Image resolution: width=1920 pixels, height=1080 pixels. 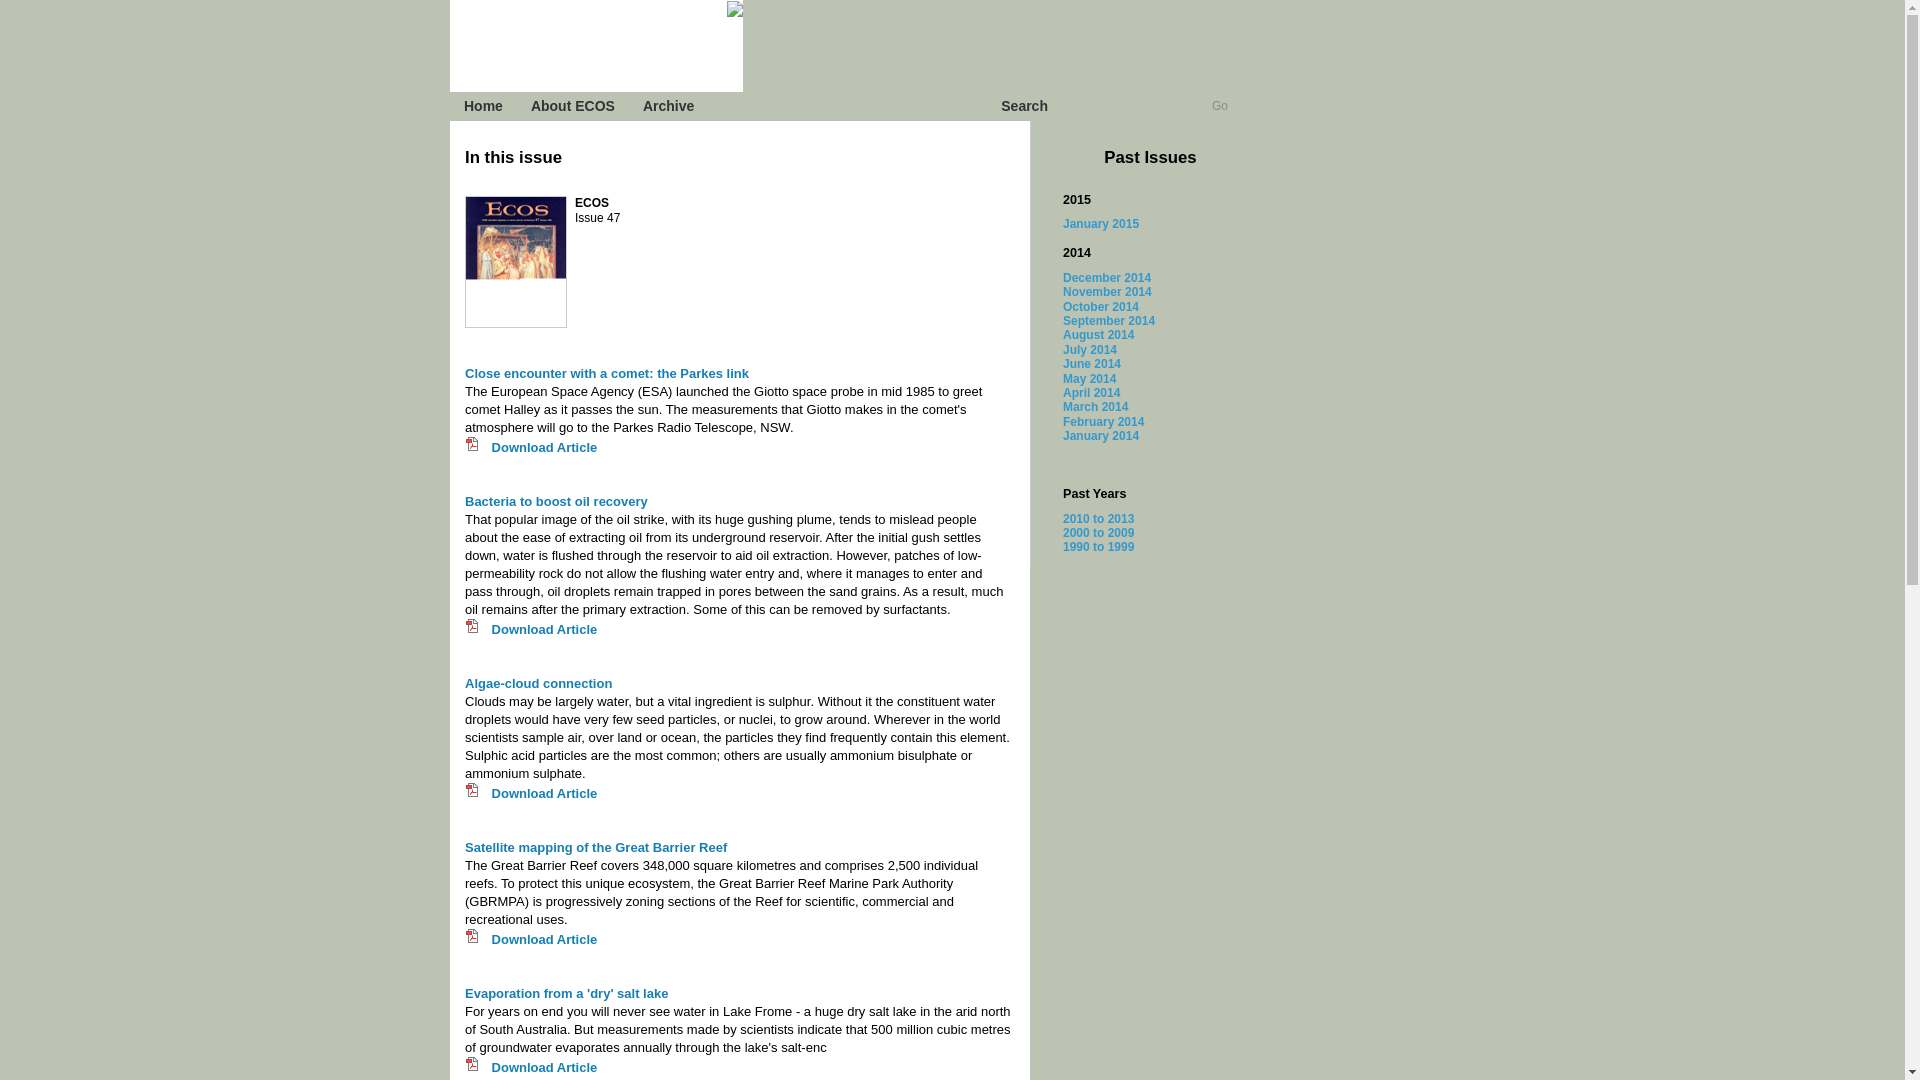 I want to click on December 2014, so click(x=1106, y=278).